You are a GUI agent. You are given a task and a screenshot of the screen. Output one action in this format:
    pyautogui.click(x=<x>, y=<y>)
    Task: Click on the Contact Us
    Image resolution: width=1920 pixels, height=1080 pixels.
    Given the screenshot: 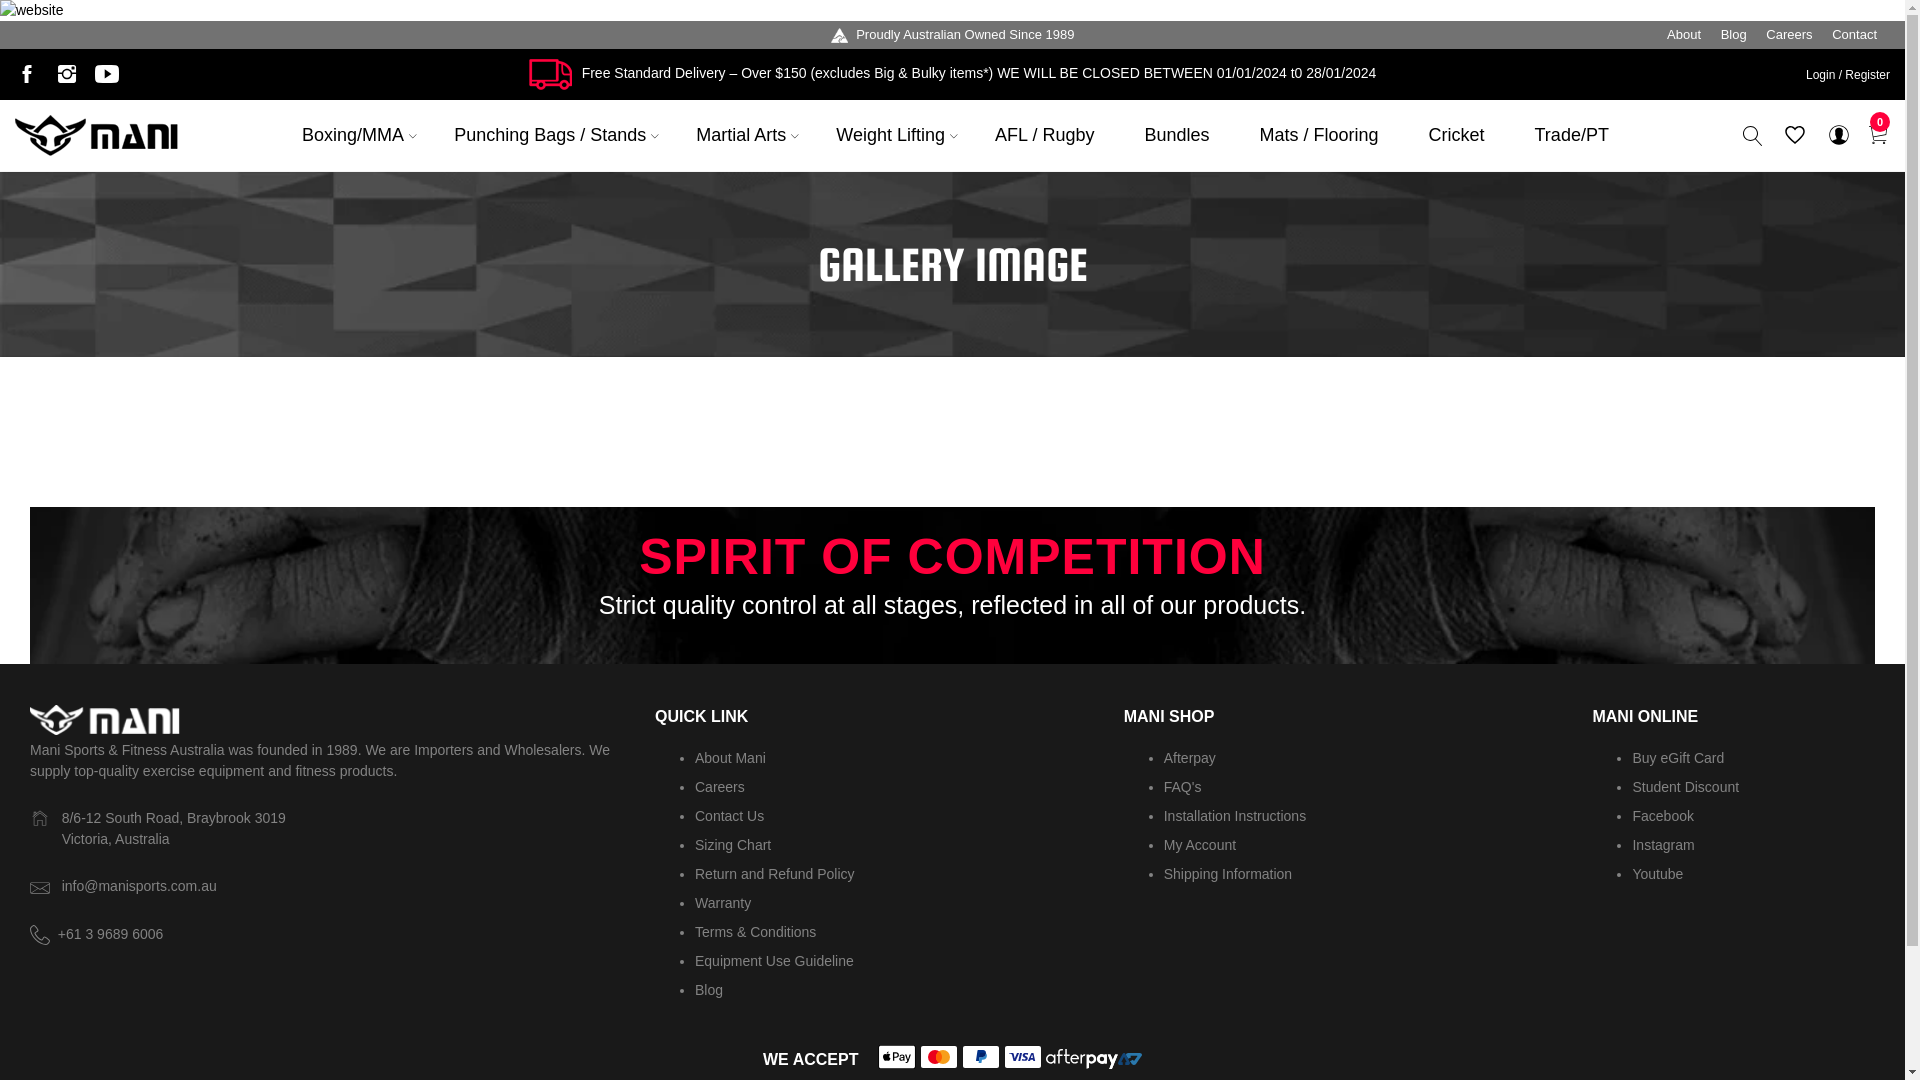 What is the action you would take?
    pyautogui.click(x=730, y=816)
    